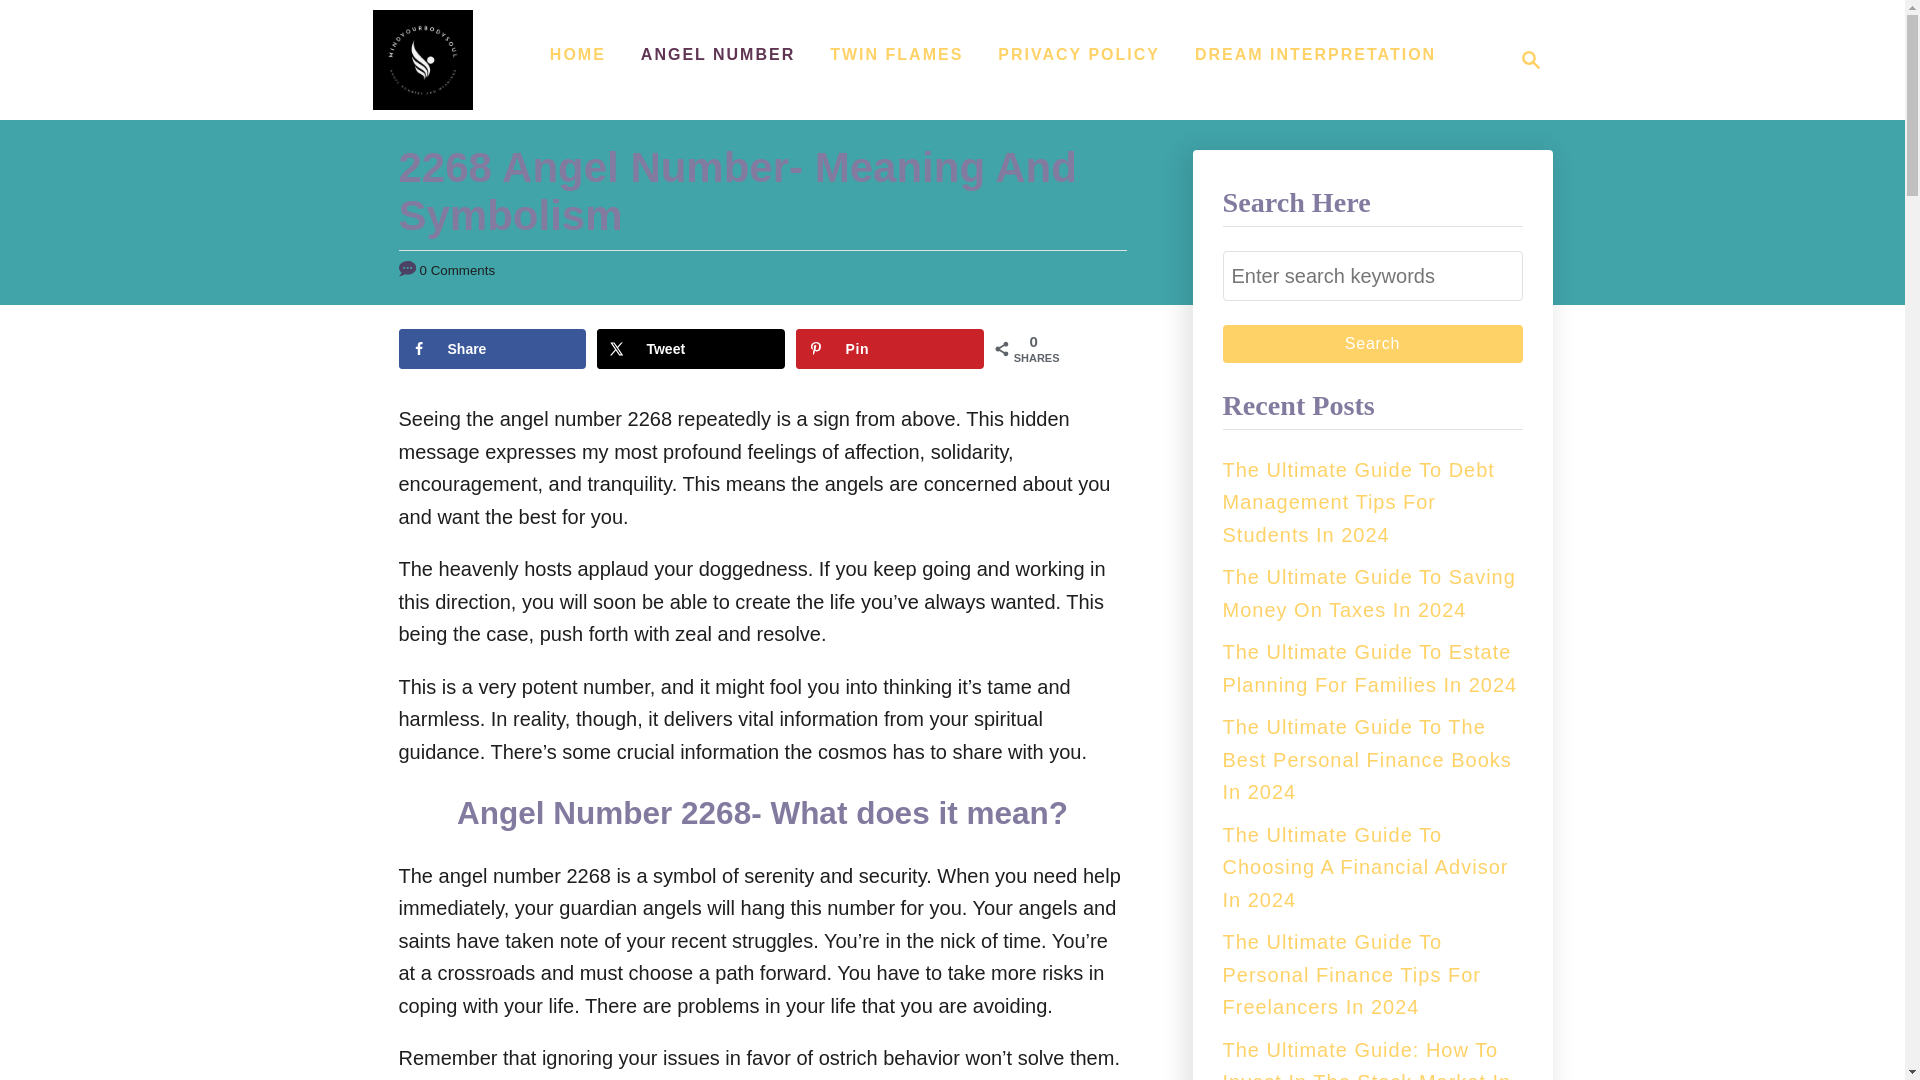  Describe the element at coordinates (1524, 60) in the screenshot. I see `The Ultimate Guide To Choosing A Financial Advisor In 2024` at that location.